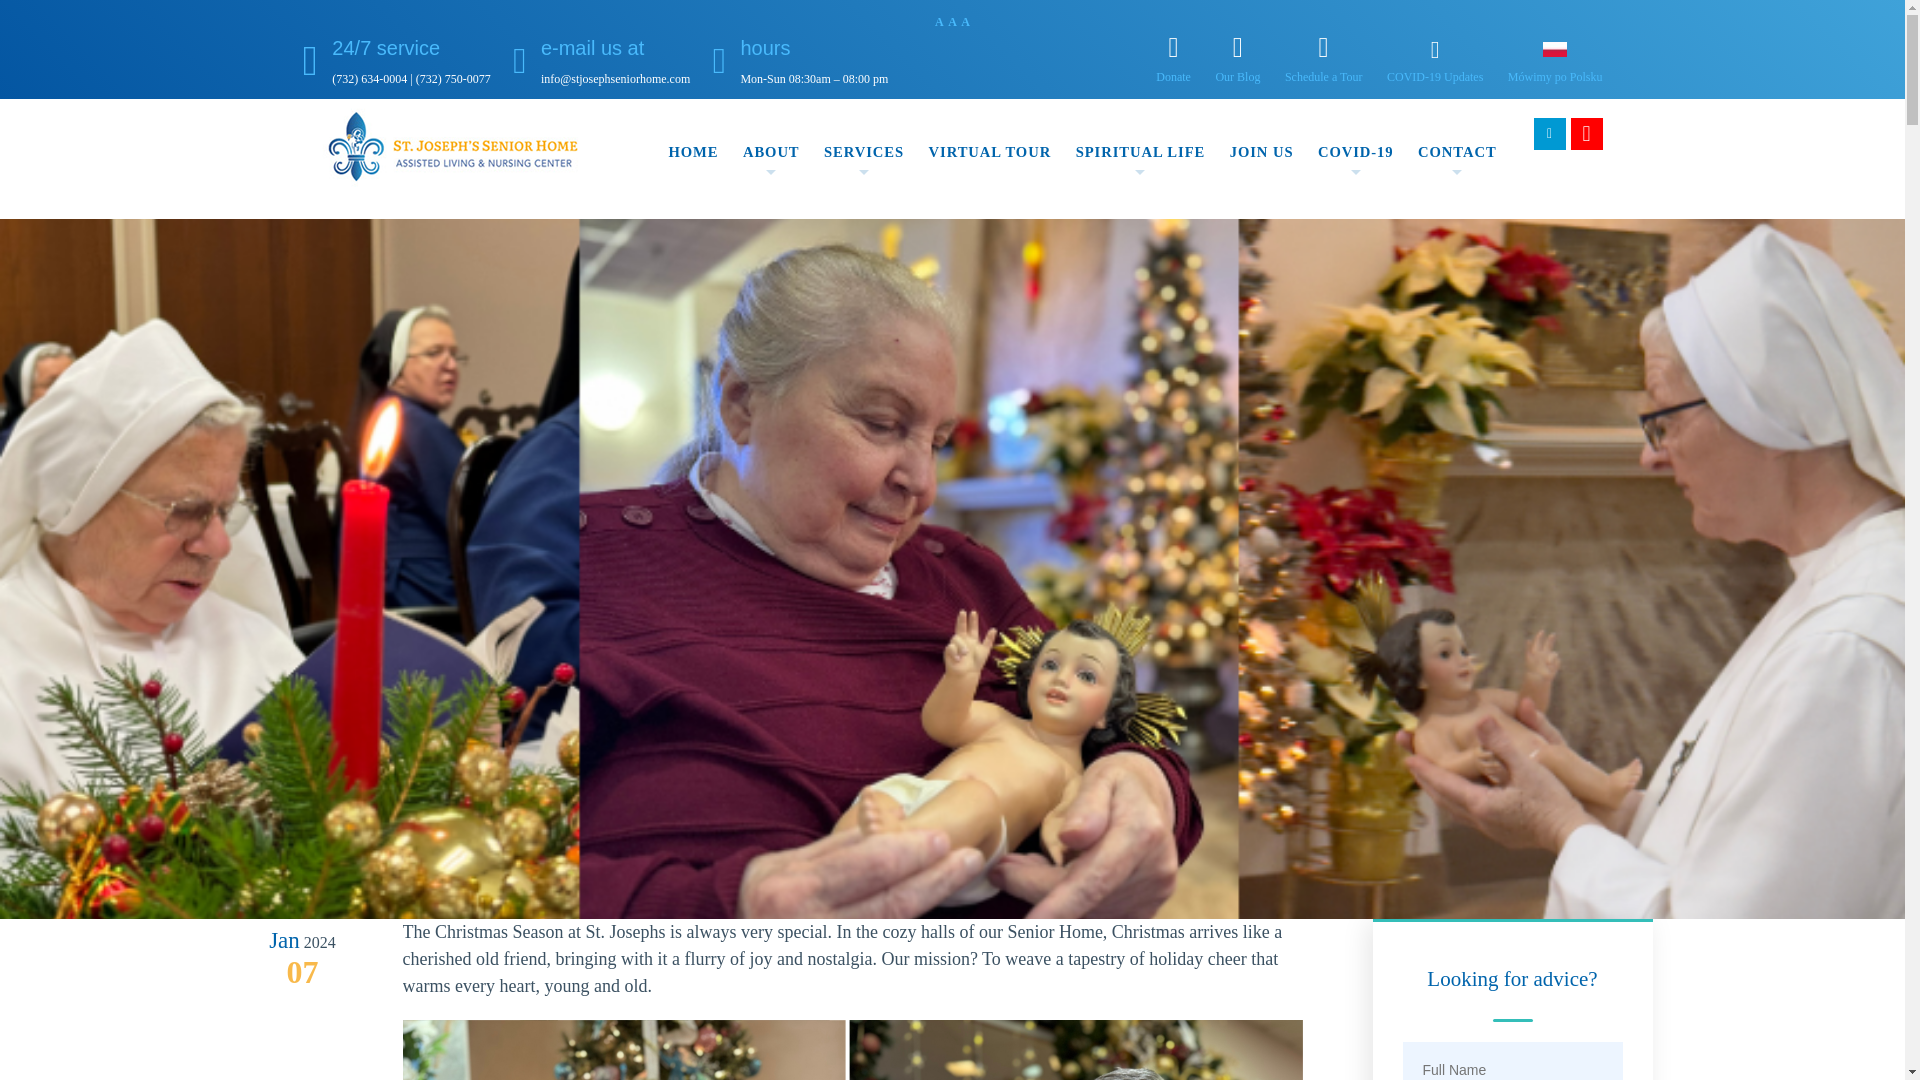 The width and height of the screenshot is (1920, 1080). I want to click on COVID-19 Updates, so click(1434, 62).